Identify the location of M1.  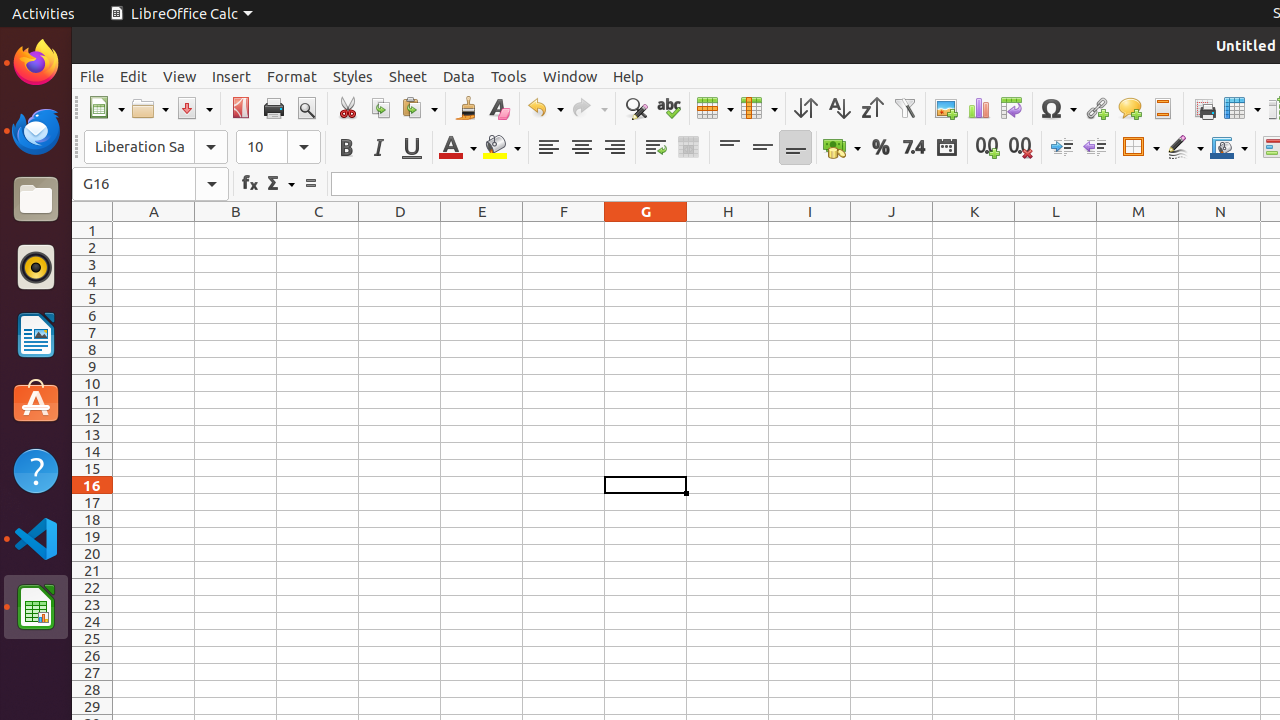
(1138, 230).